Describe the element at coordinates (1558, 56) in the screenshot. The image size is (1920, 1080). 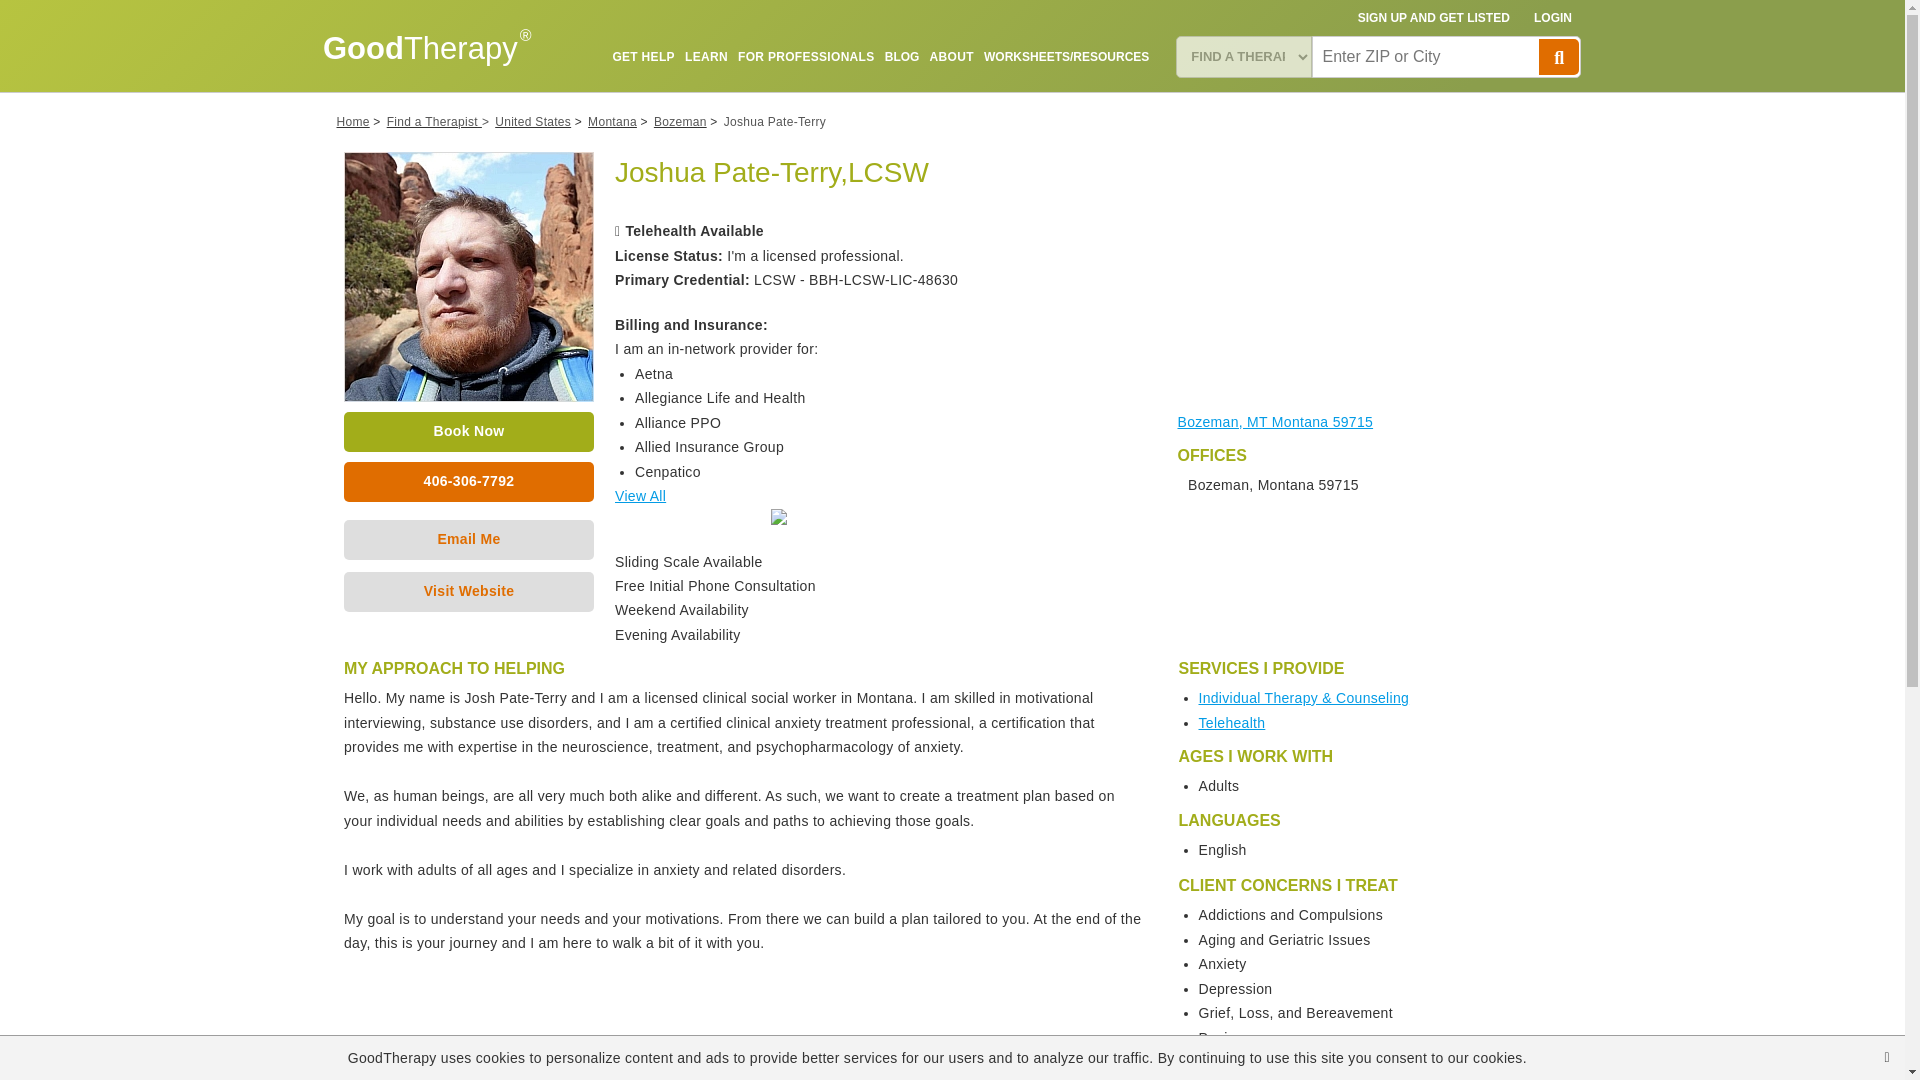
I see `P` at that location.